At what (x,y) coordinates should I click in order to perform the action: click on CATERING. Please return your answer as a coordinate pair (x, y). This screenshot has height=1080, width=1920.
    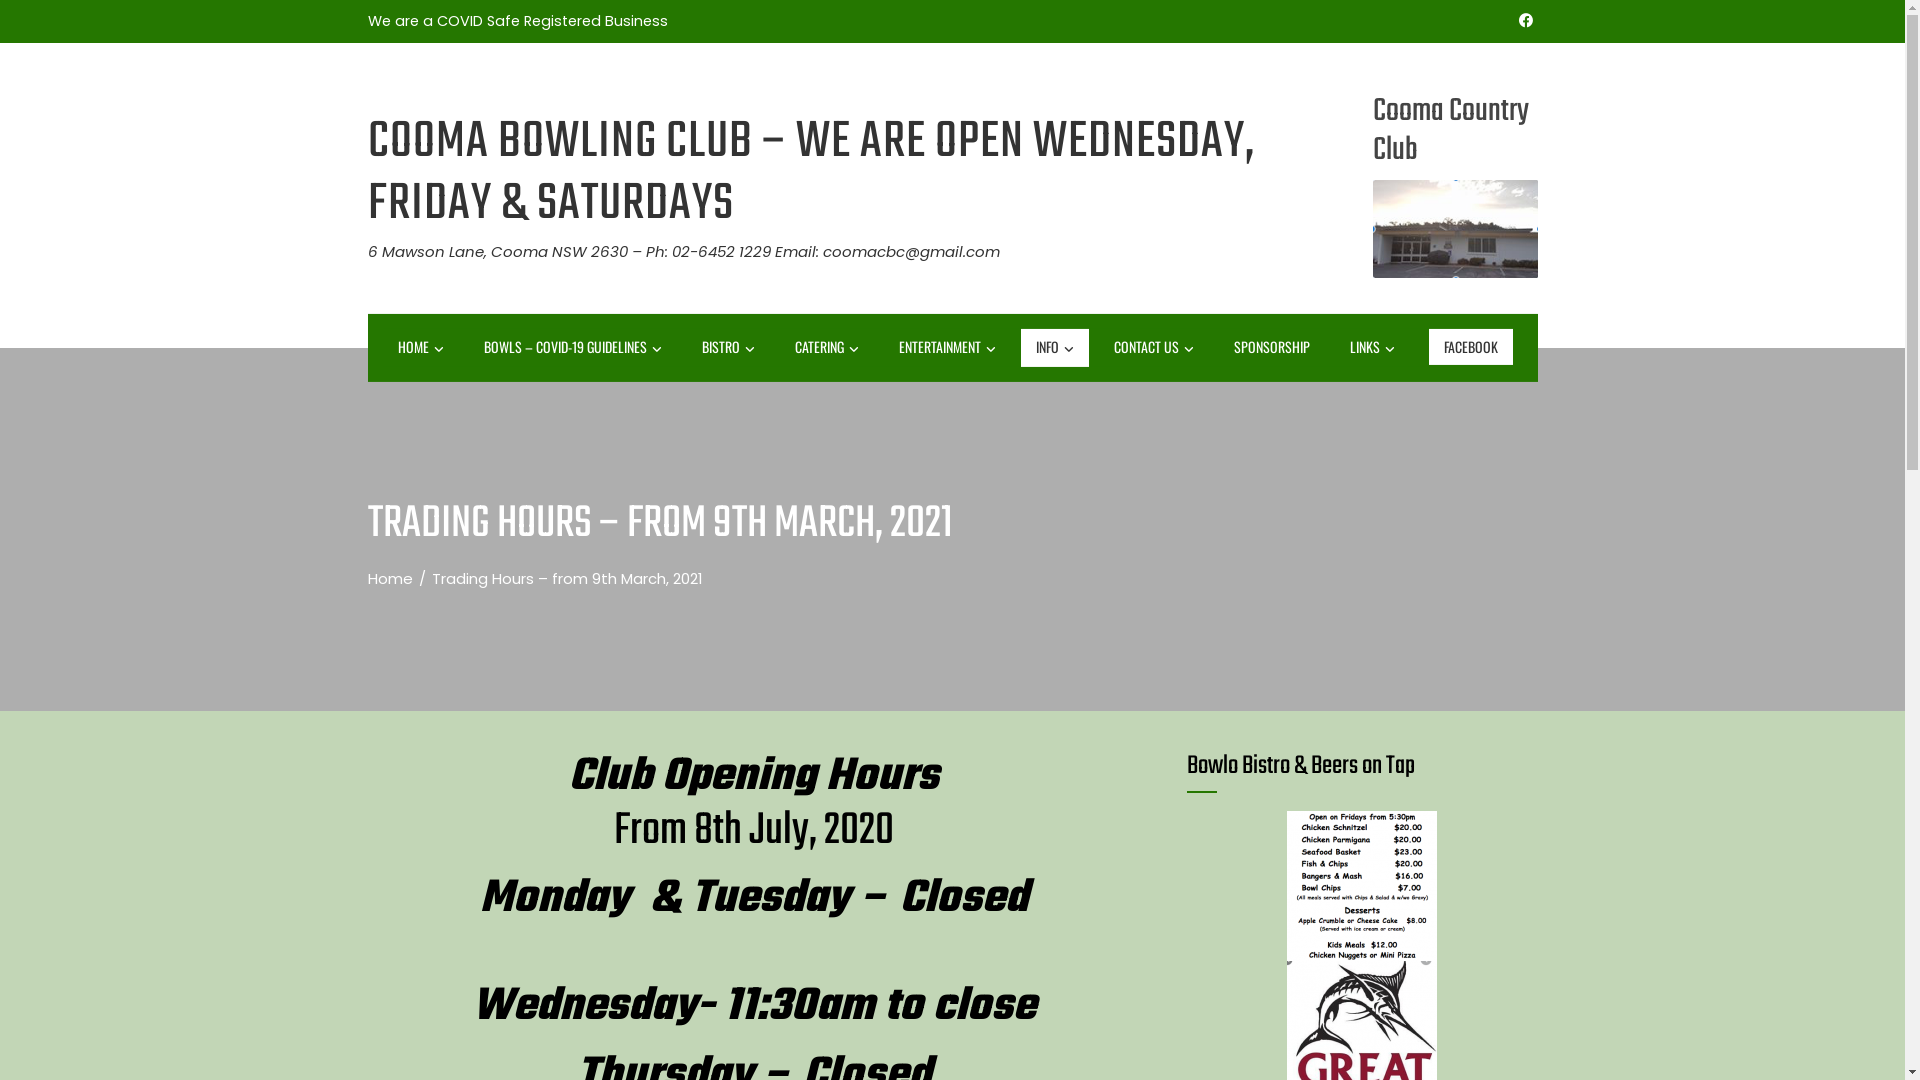
    Looking at the image, I should click on (827, 348).